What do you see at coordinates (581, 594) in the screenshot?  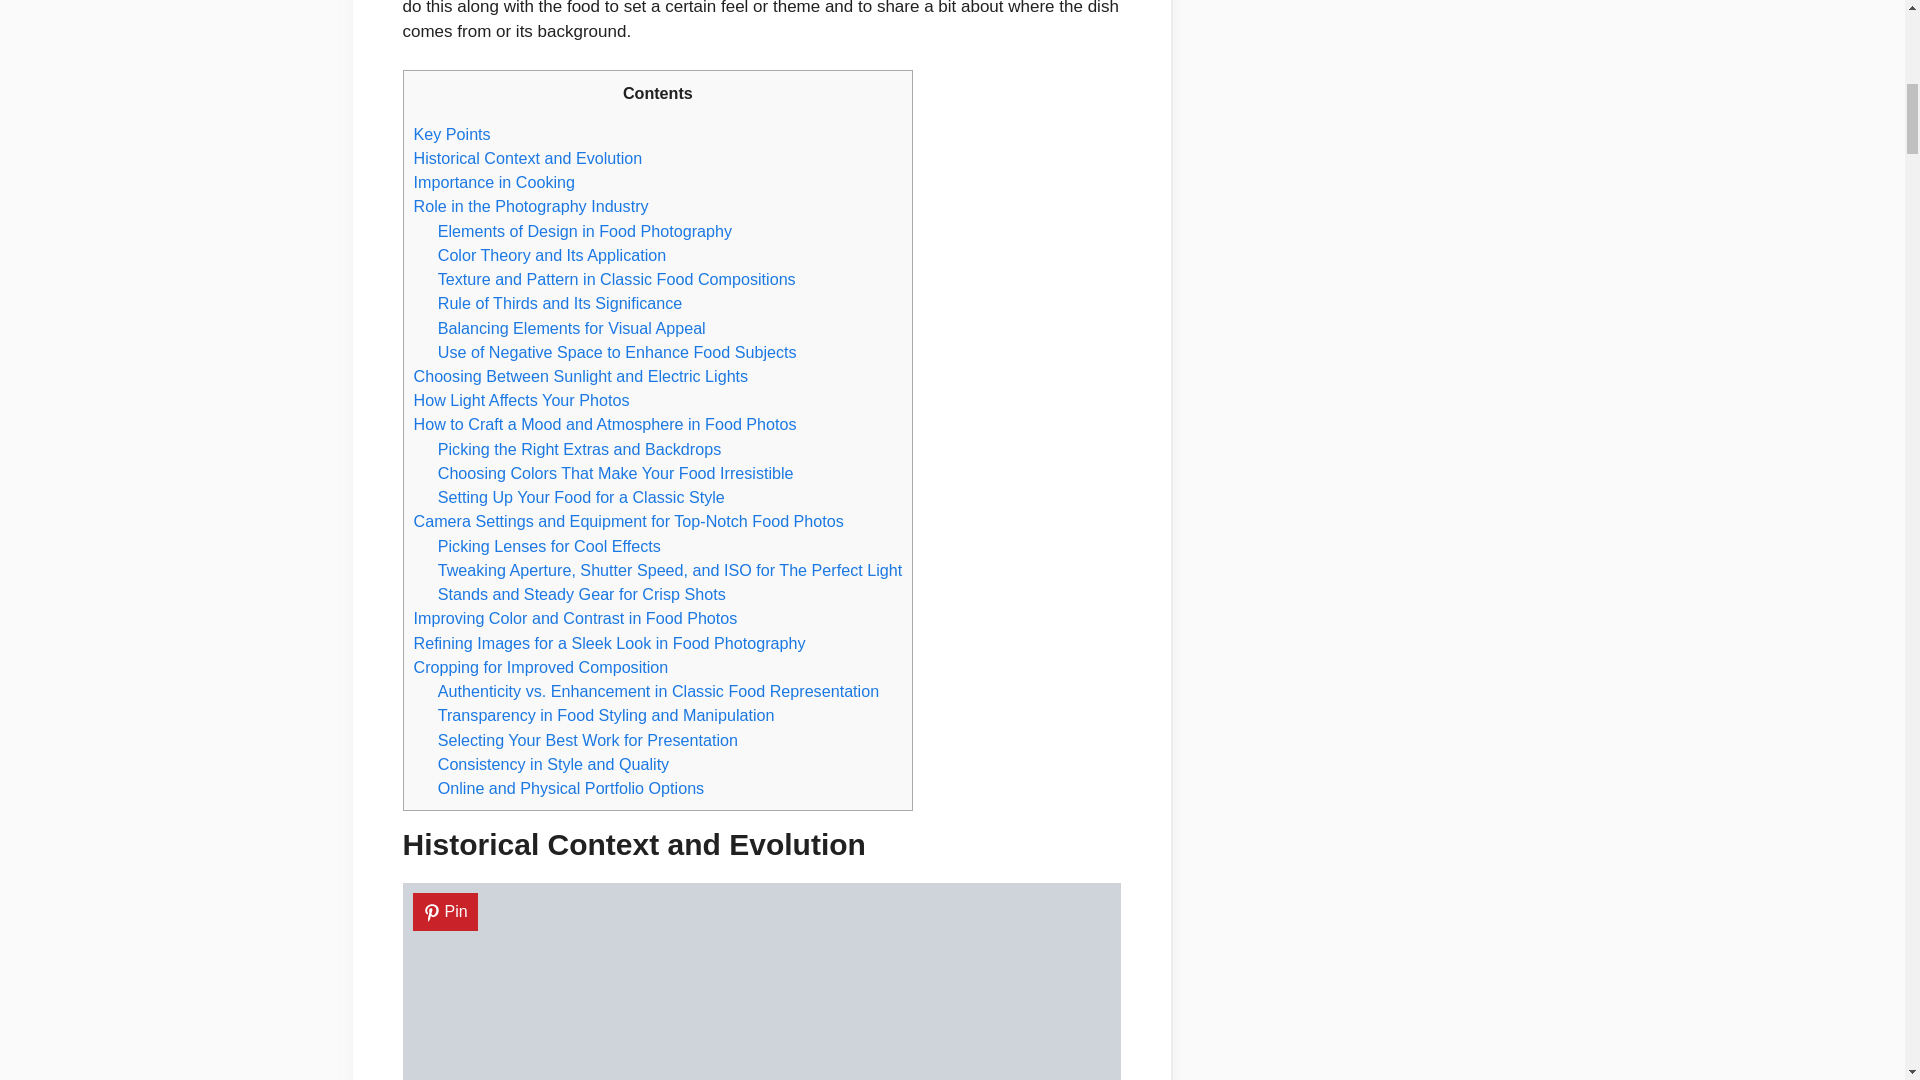 I see `Stands and Steady Gear for Crisp Shots` at bounding box center [581, 594].